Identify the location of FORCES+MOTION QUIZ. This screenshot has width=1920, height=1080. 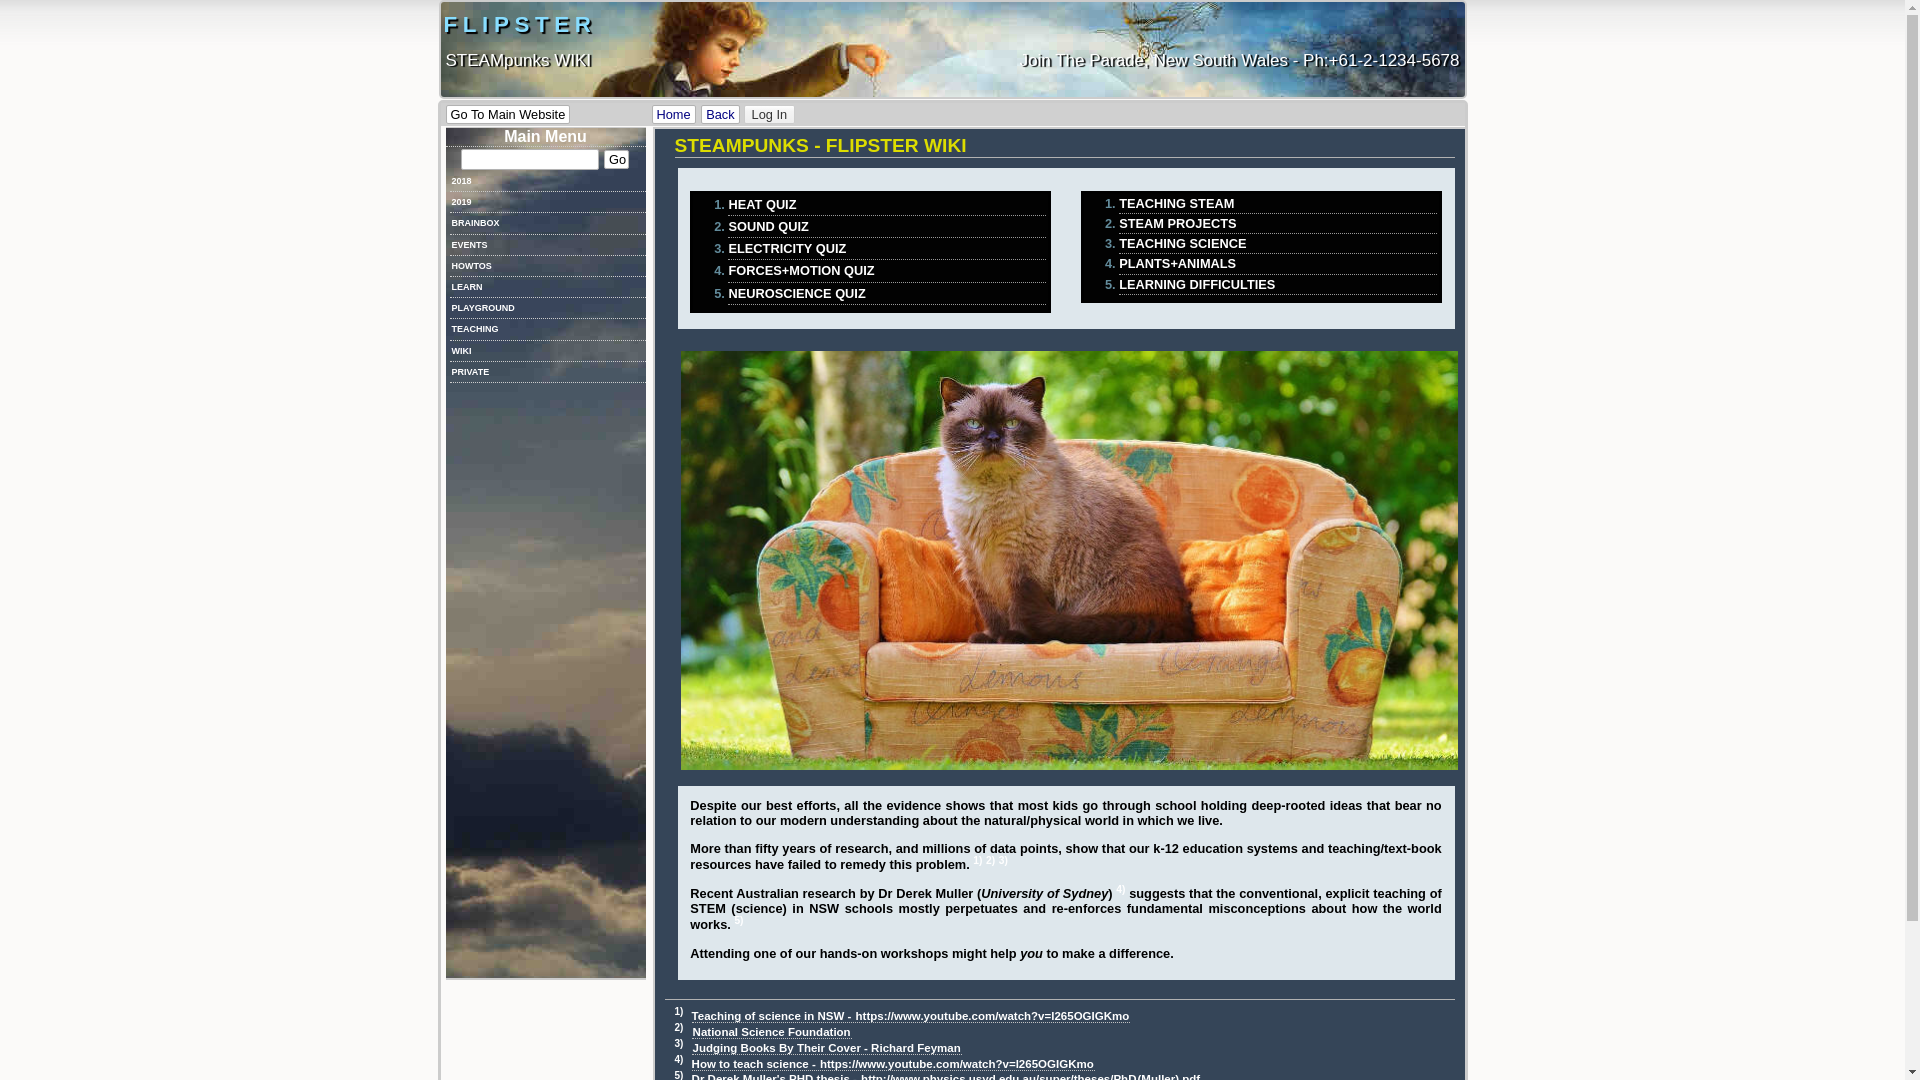
(886, 271).